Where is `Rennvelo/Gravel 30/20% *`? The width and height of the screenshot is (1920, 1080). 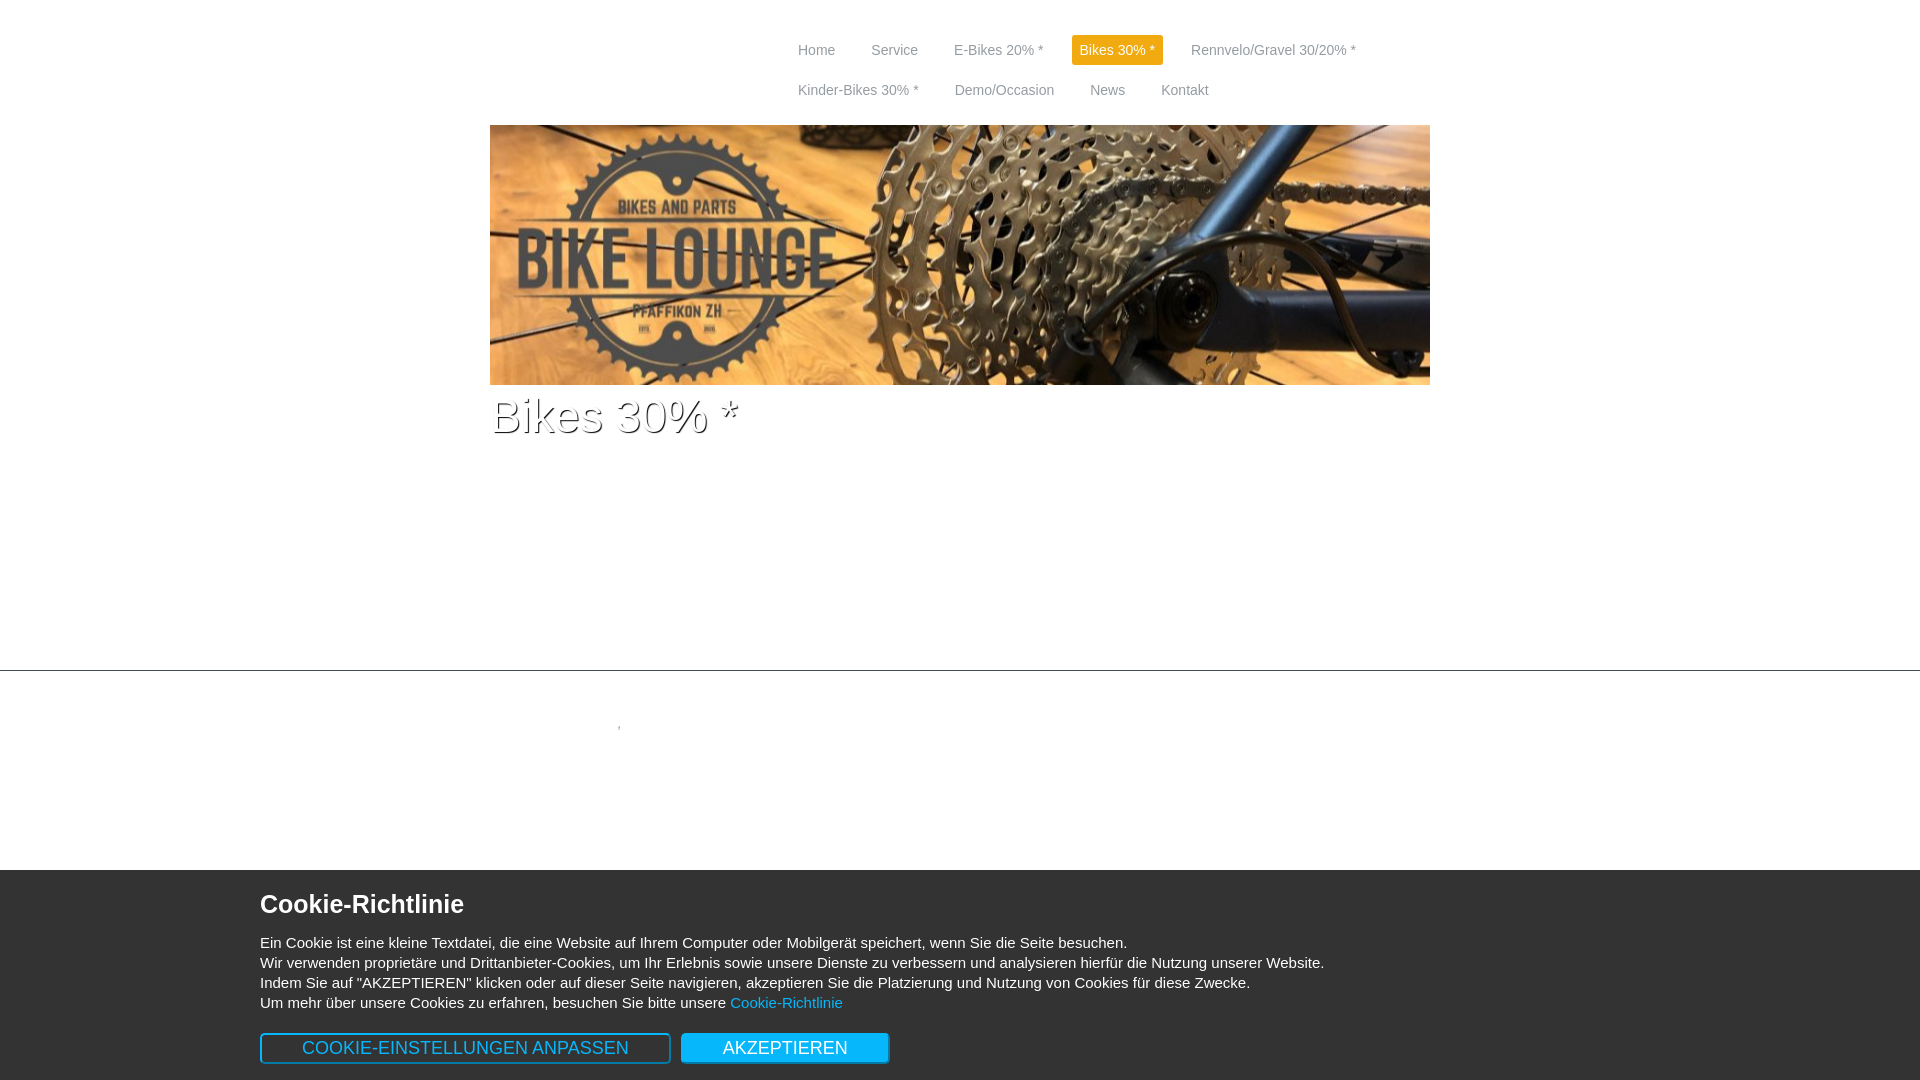
Rennvelo/Gravel 30/20% * is located at coordinates (1274, 50).